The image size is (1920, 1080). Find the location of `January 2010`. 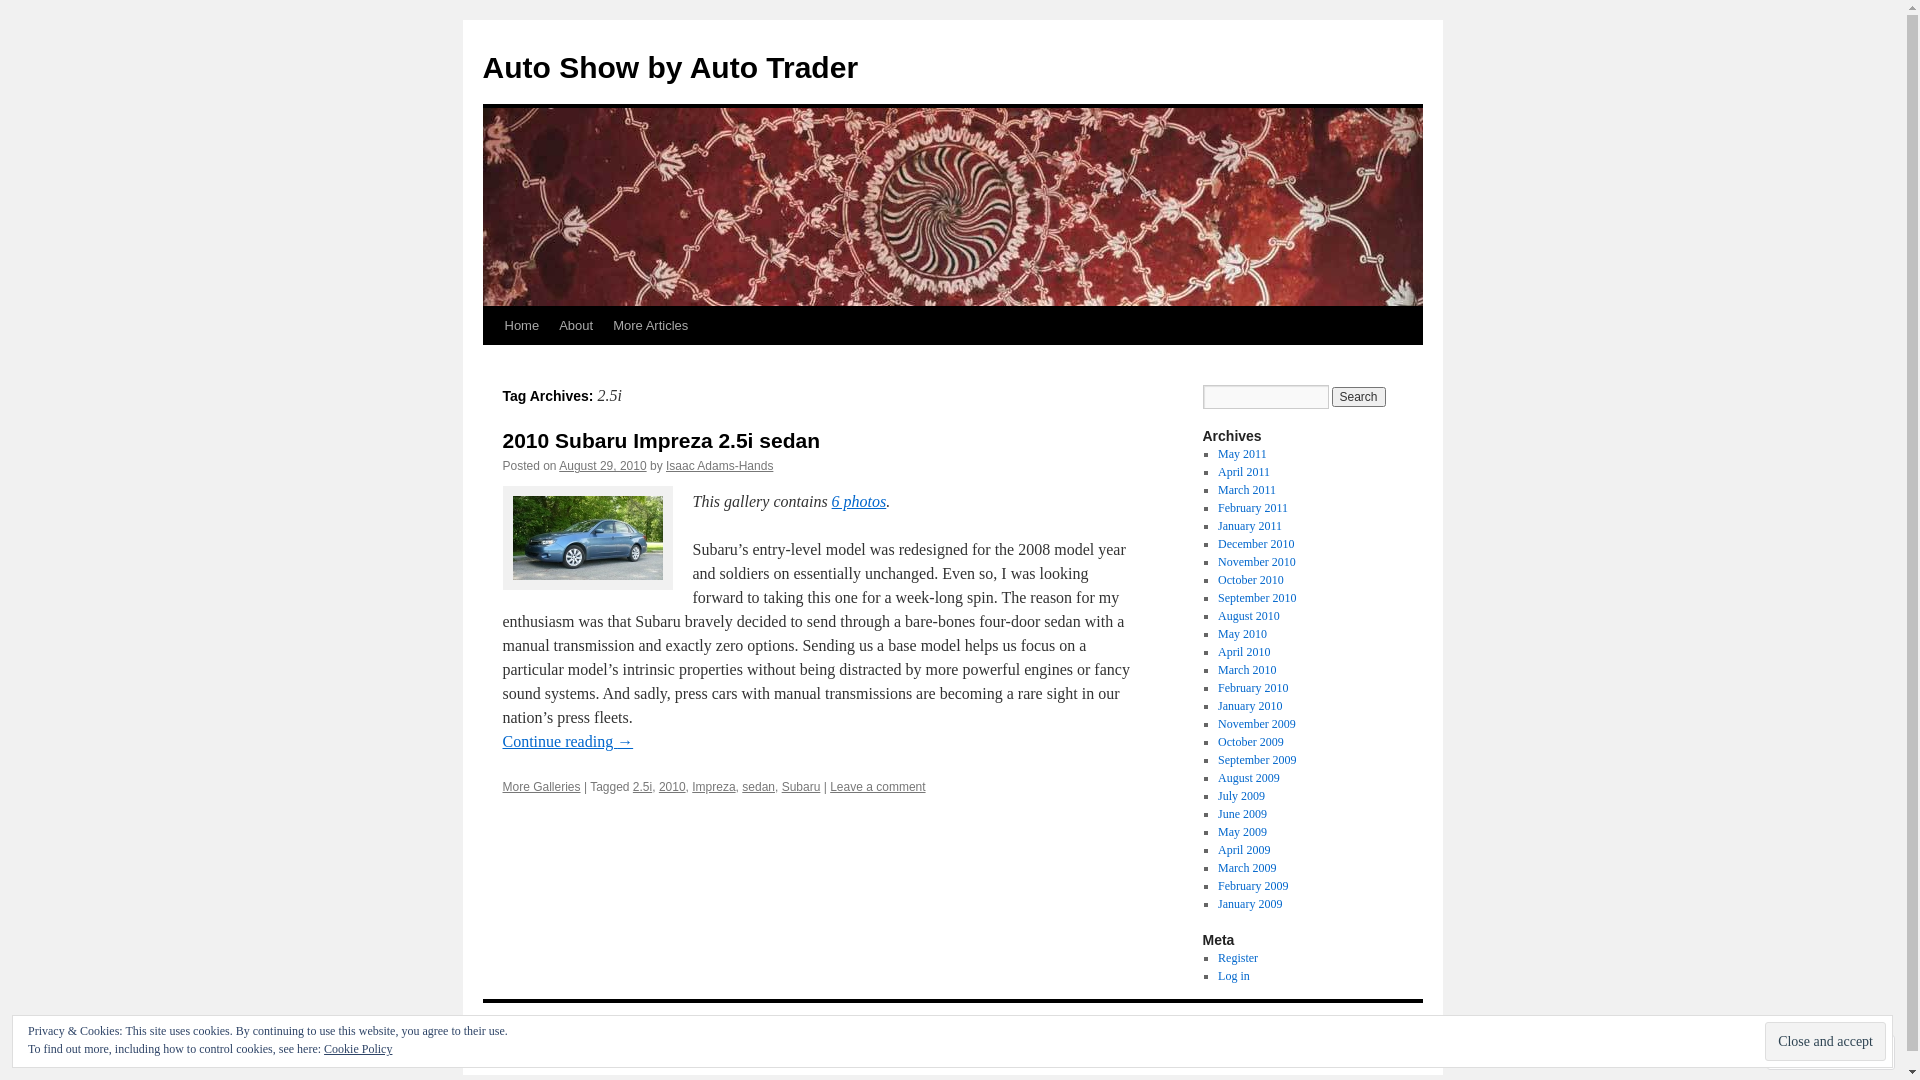

January 2010 is located at coordinates (1250, 706).